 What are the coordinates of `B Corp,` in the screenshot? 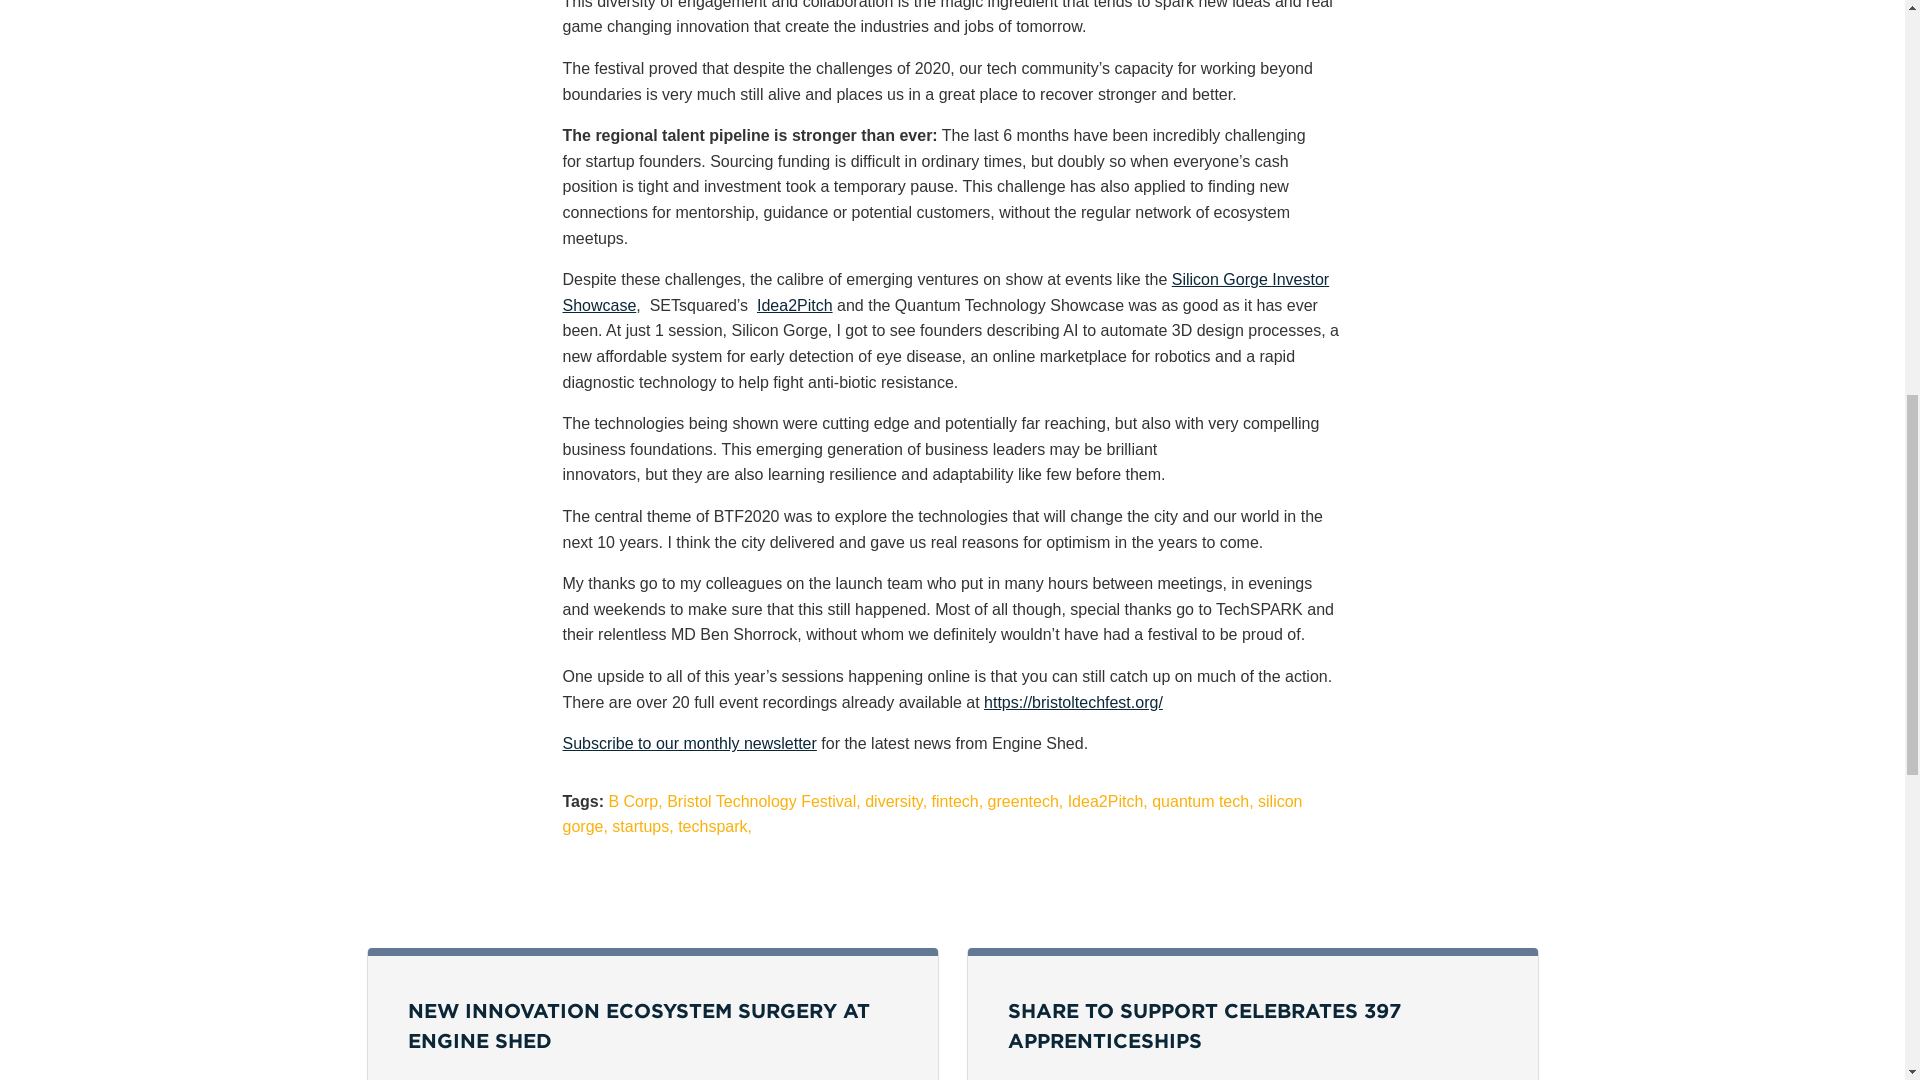 It's located at (635, 801).